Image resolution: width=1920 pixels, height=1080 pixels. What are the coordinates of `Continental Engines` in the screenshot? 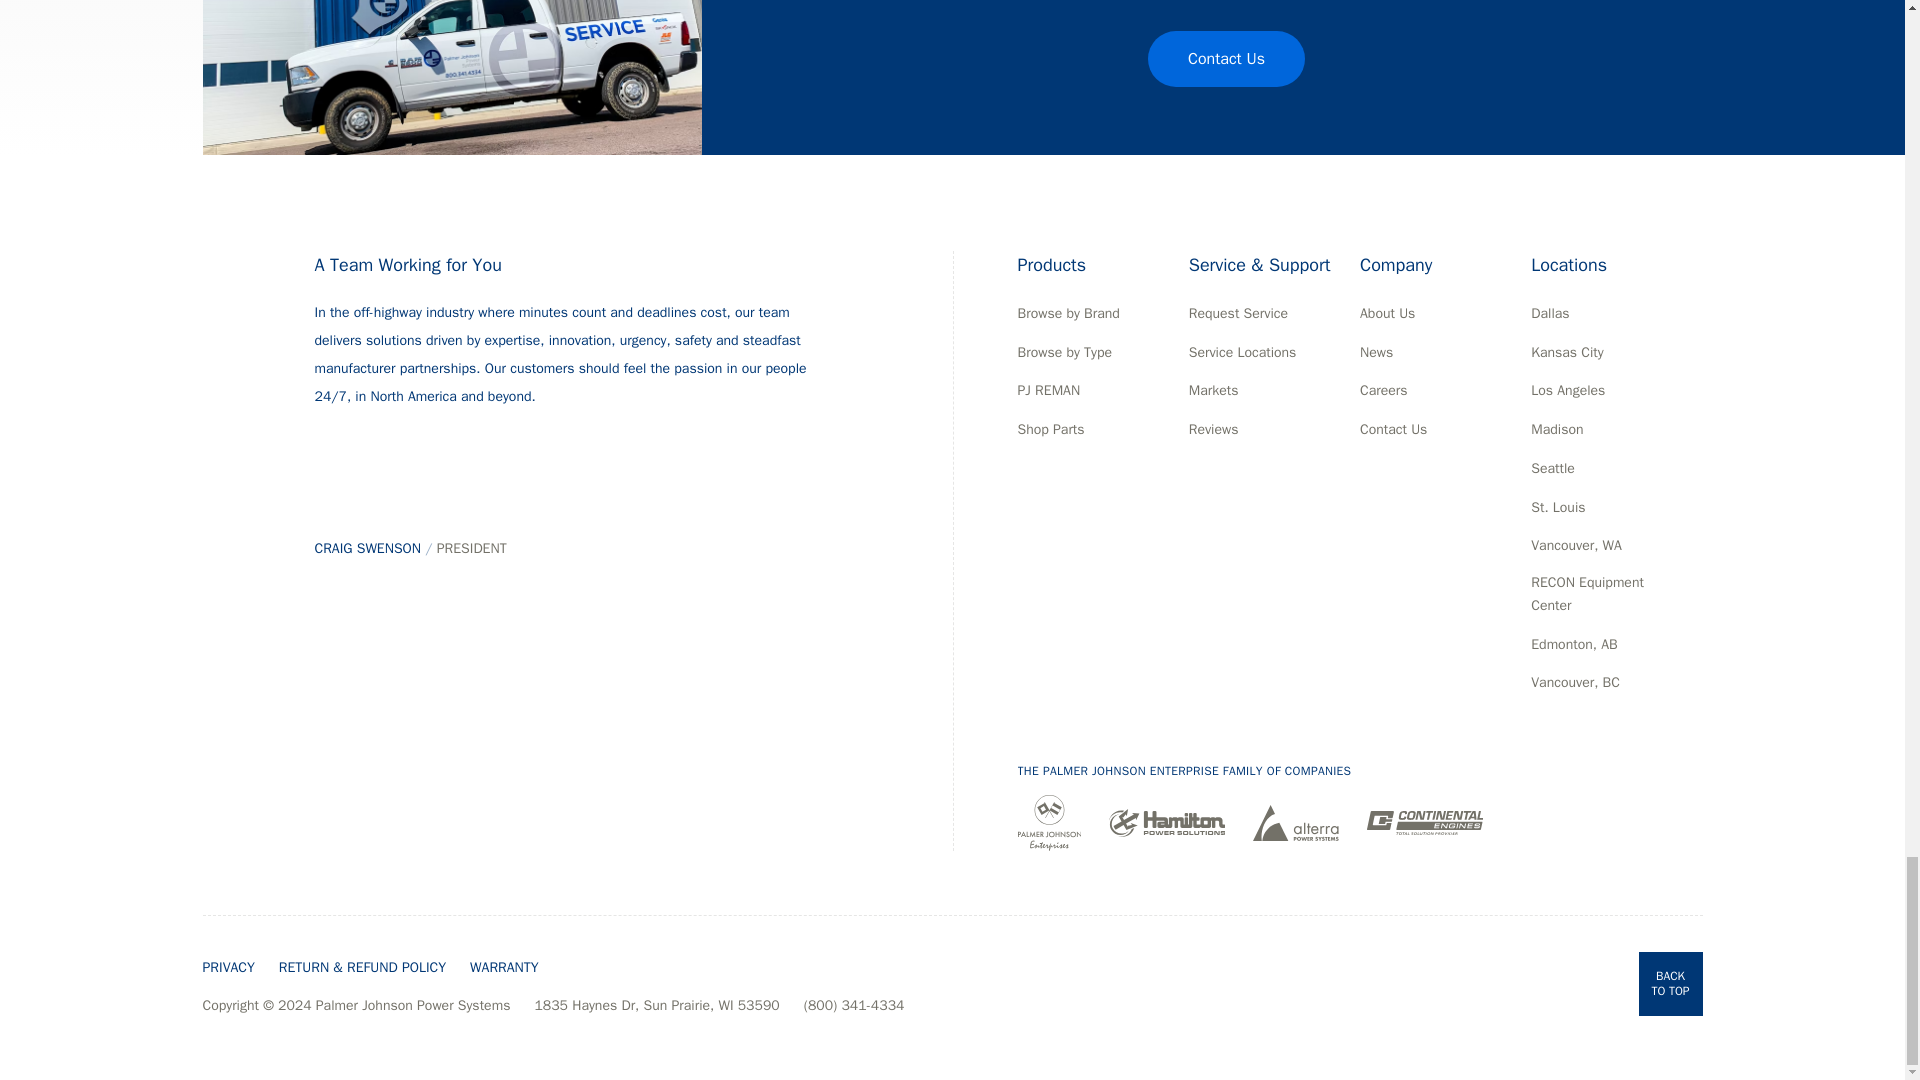 It's located at (1424, 822).